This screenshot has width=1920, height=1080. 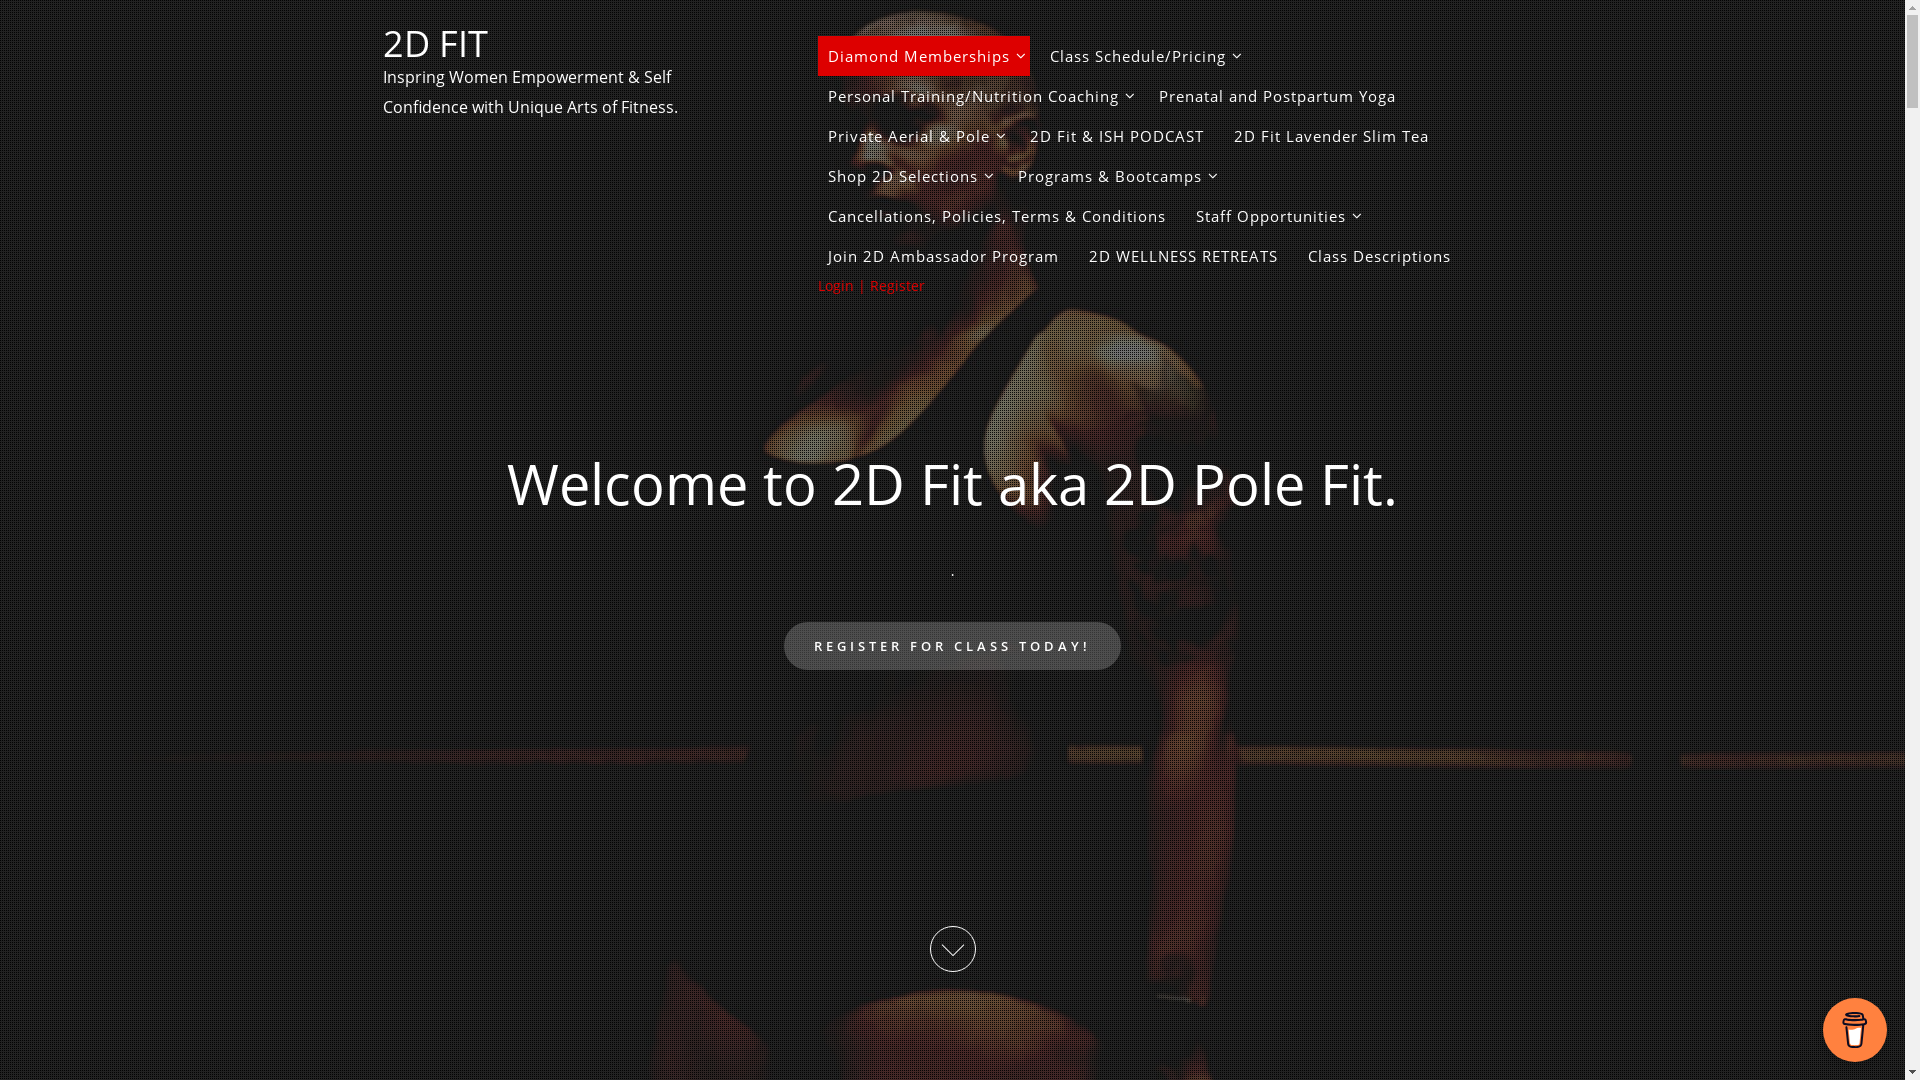 What do you see at coordinates (1332, 136) in the screenshot?
I see `2D Fit Lavender Slim Tea` at bounding box center [1332, 136].